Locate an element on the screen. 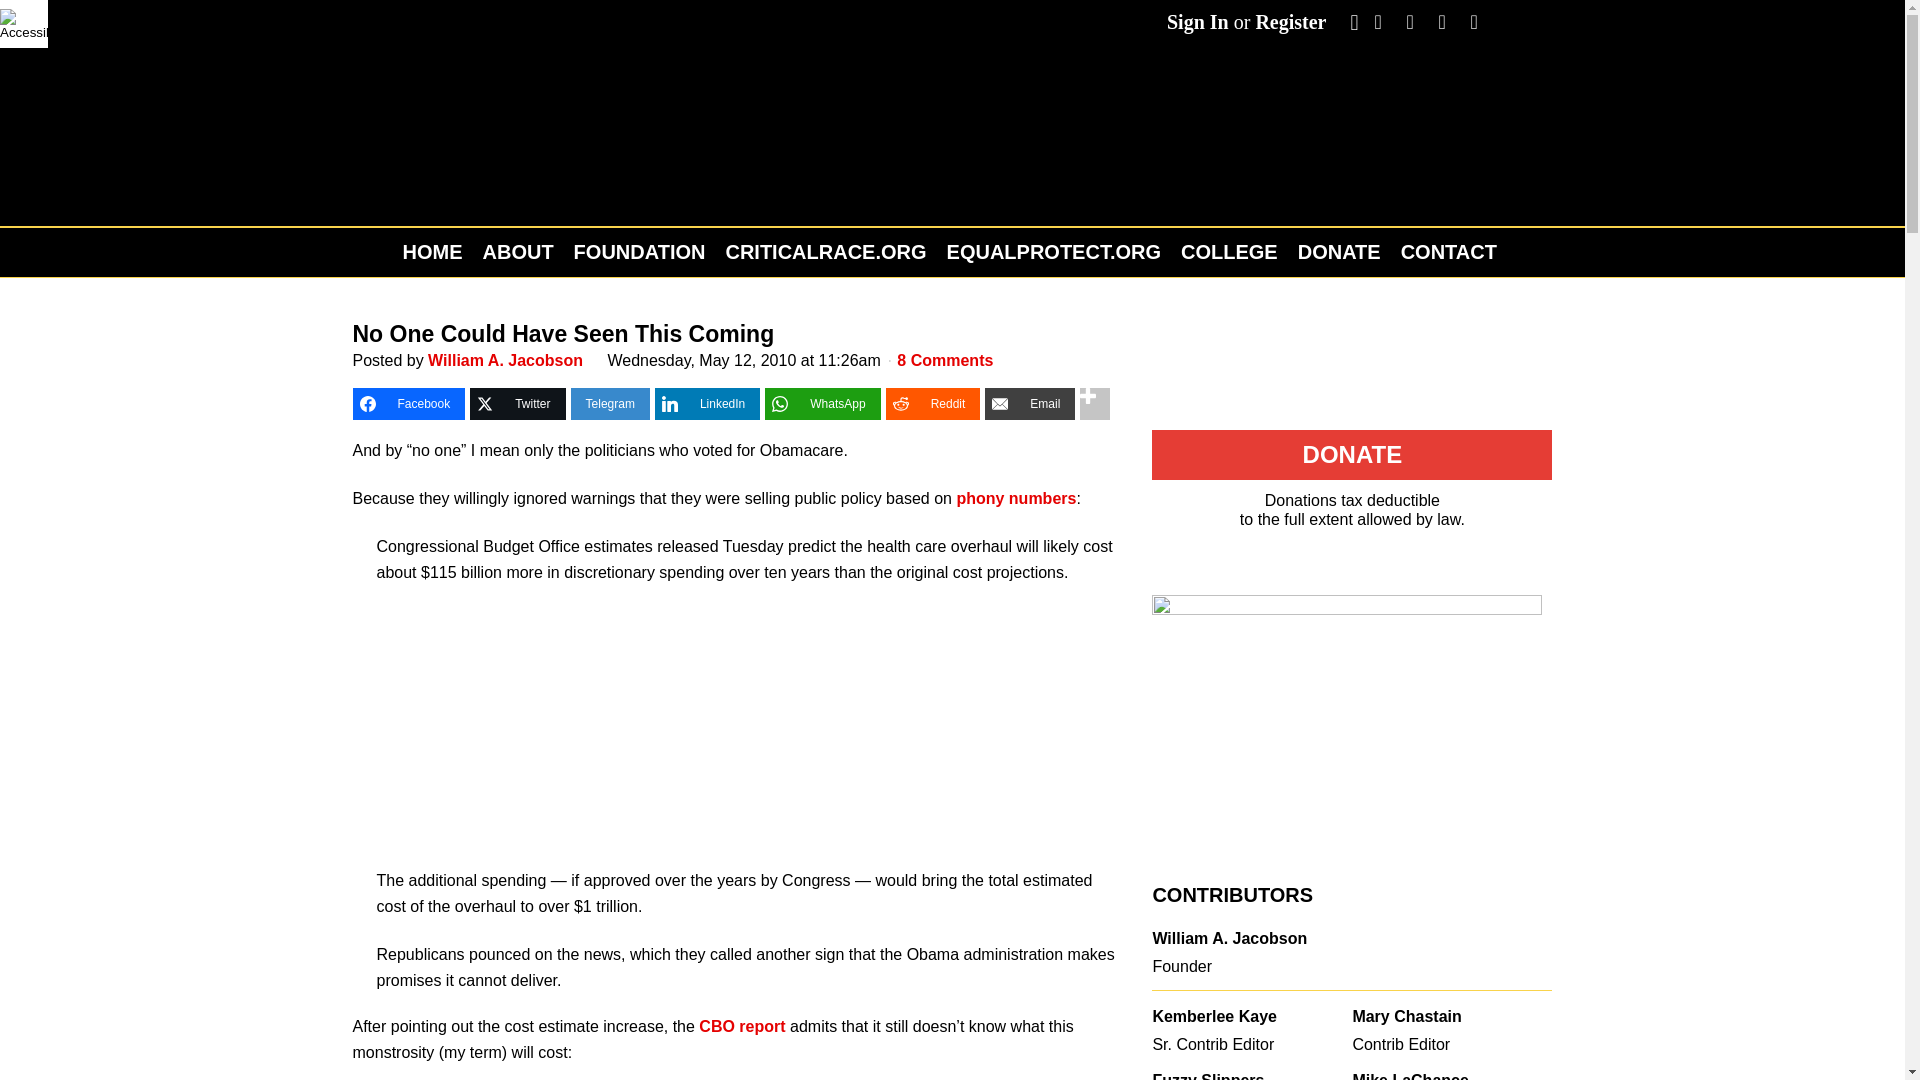 The height and width of the screenshot is (1080, 1920). Reddit is located at coordinates (933, 404).